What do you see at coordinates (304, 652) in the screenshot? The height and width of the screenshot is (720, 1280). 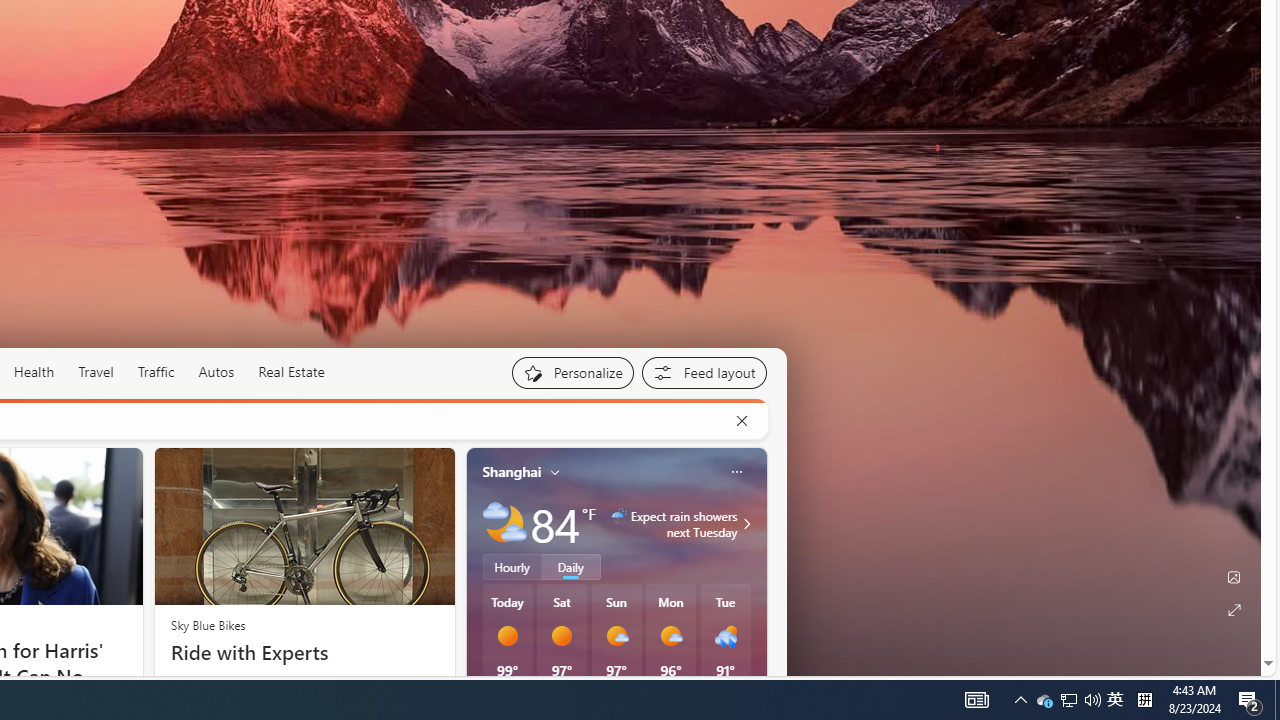 I see `Ride with Experts` at bounding box center [304, 652].